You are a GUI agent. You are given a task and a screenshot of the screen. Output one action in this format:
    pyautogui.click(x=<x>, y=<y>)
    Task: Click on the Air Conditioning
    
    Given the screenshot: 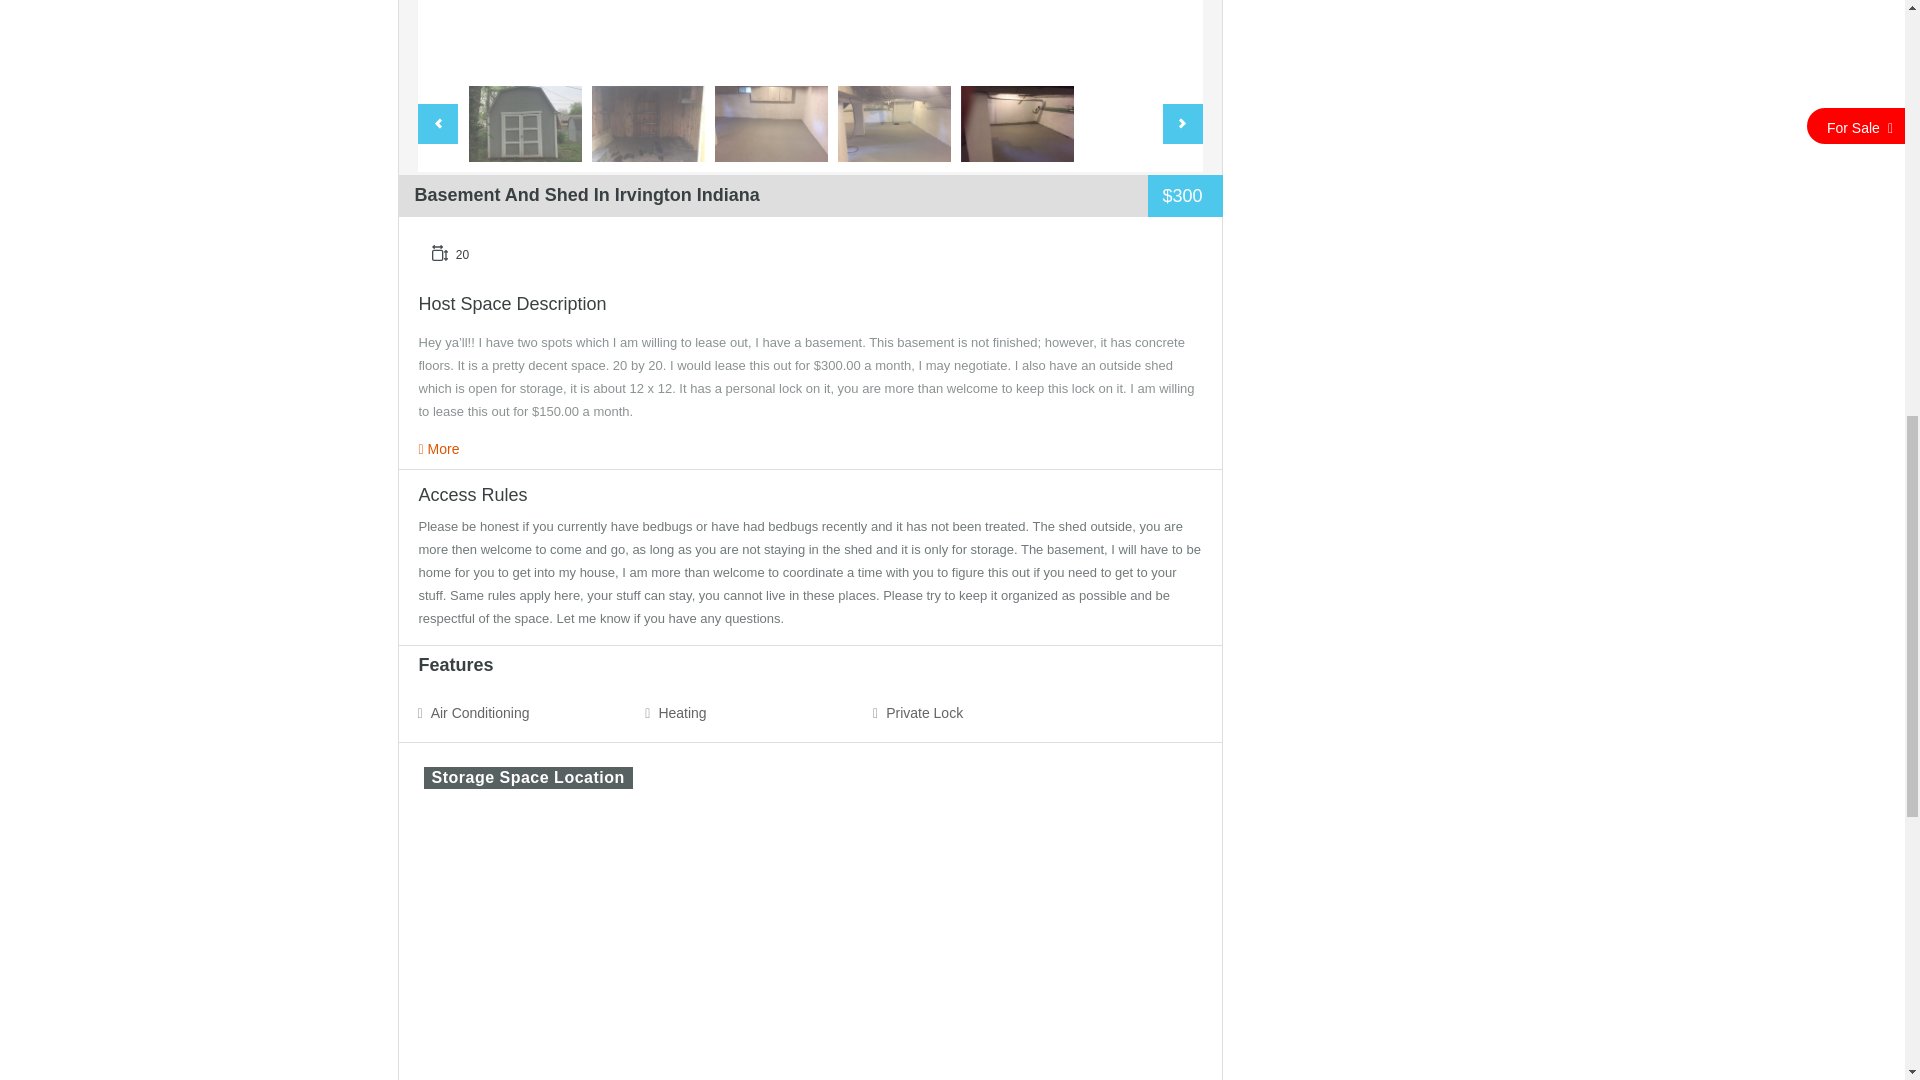 What is the action you would take?
    pyautogui.click(x=480, y=712)
    